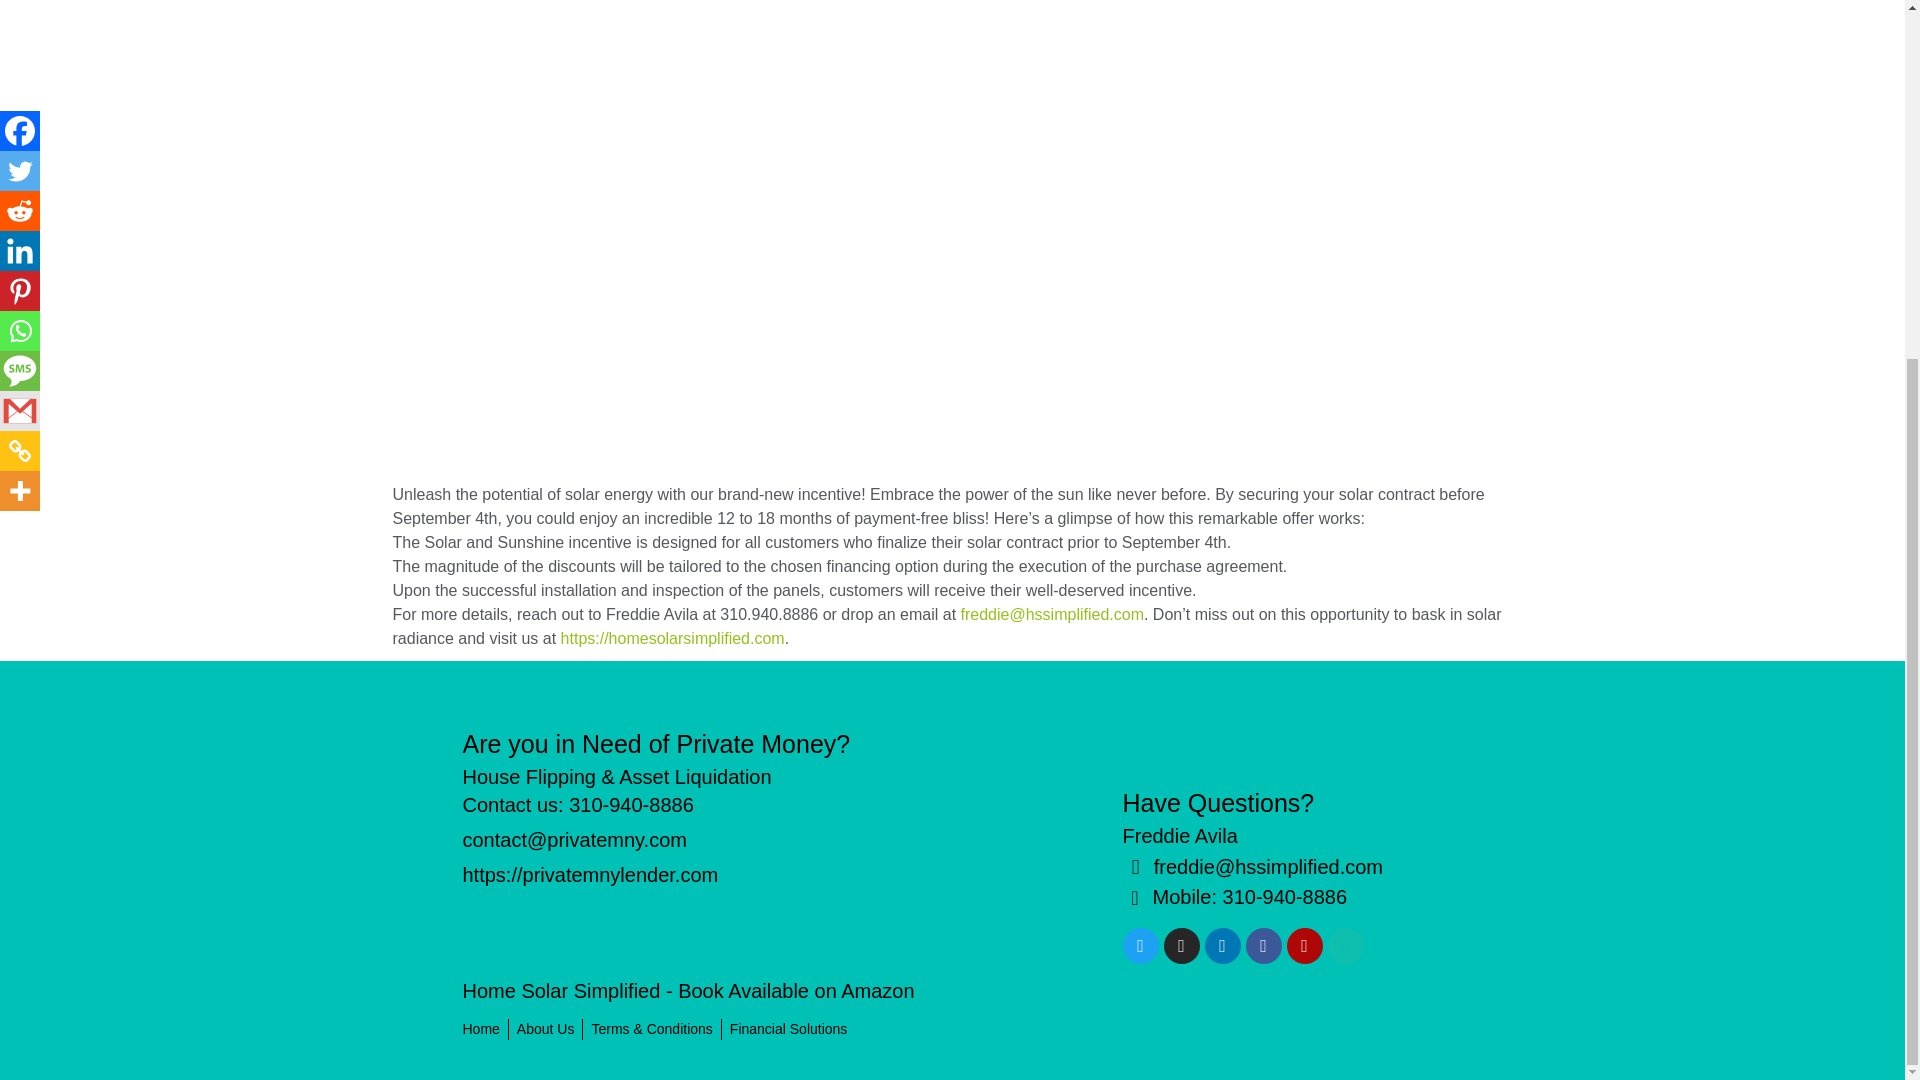  What do you see at coordinates (480, 1030) in the screenshot?
I see `Home` at bounding box center [480, 1030].